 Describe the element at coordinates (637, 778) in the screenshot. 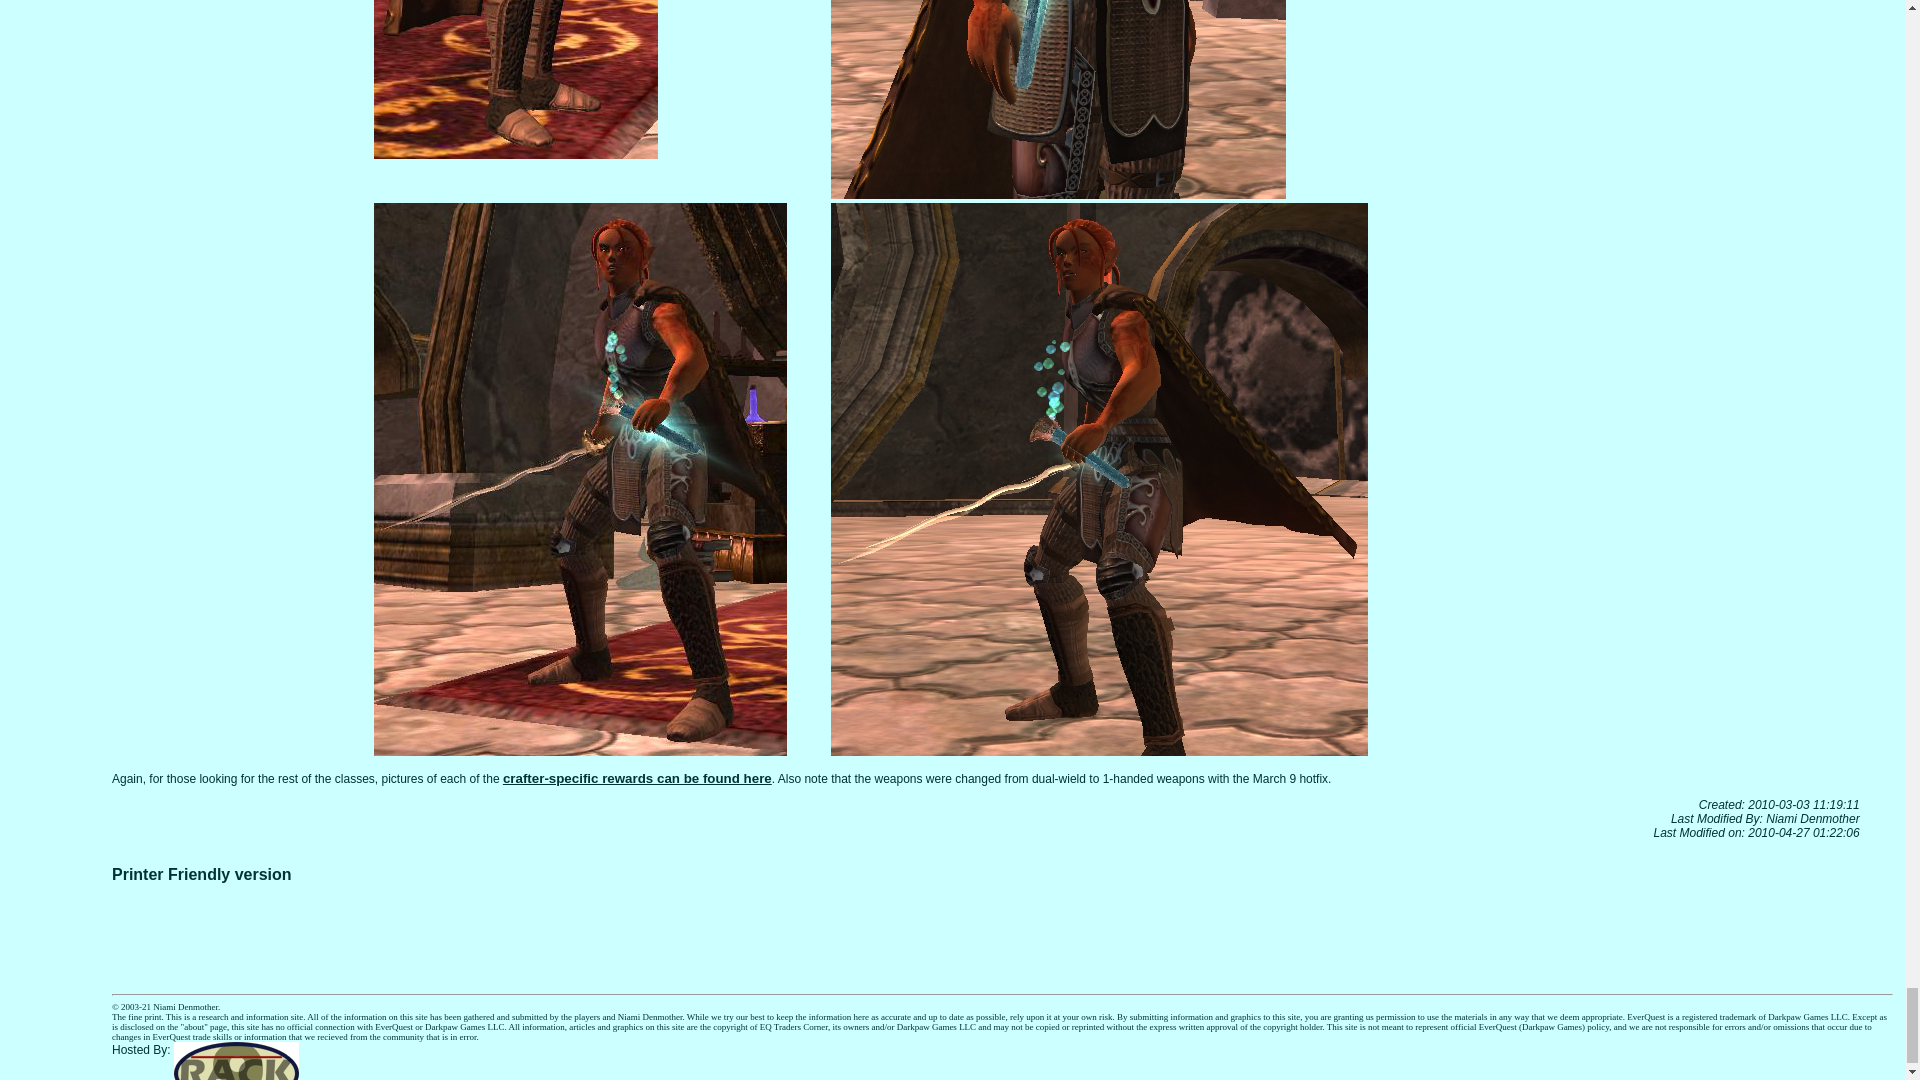

I see `crafter-specific rewards can be found here` at that location.